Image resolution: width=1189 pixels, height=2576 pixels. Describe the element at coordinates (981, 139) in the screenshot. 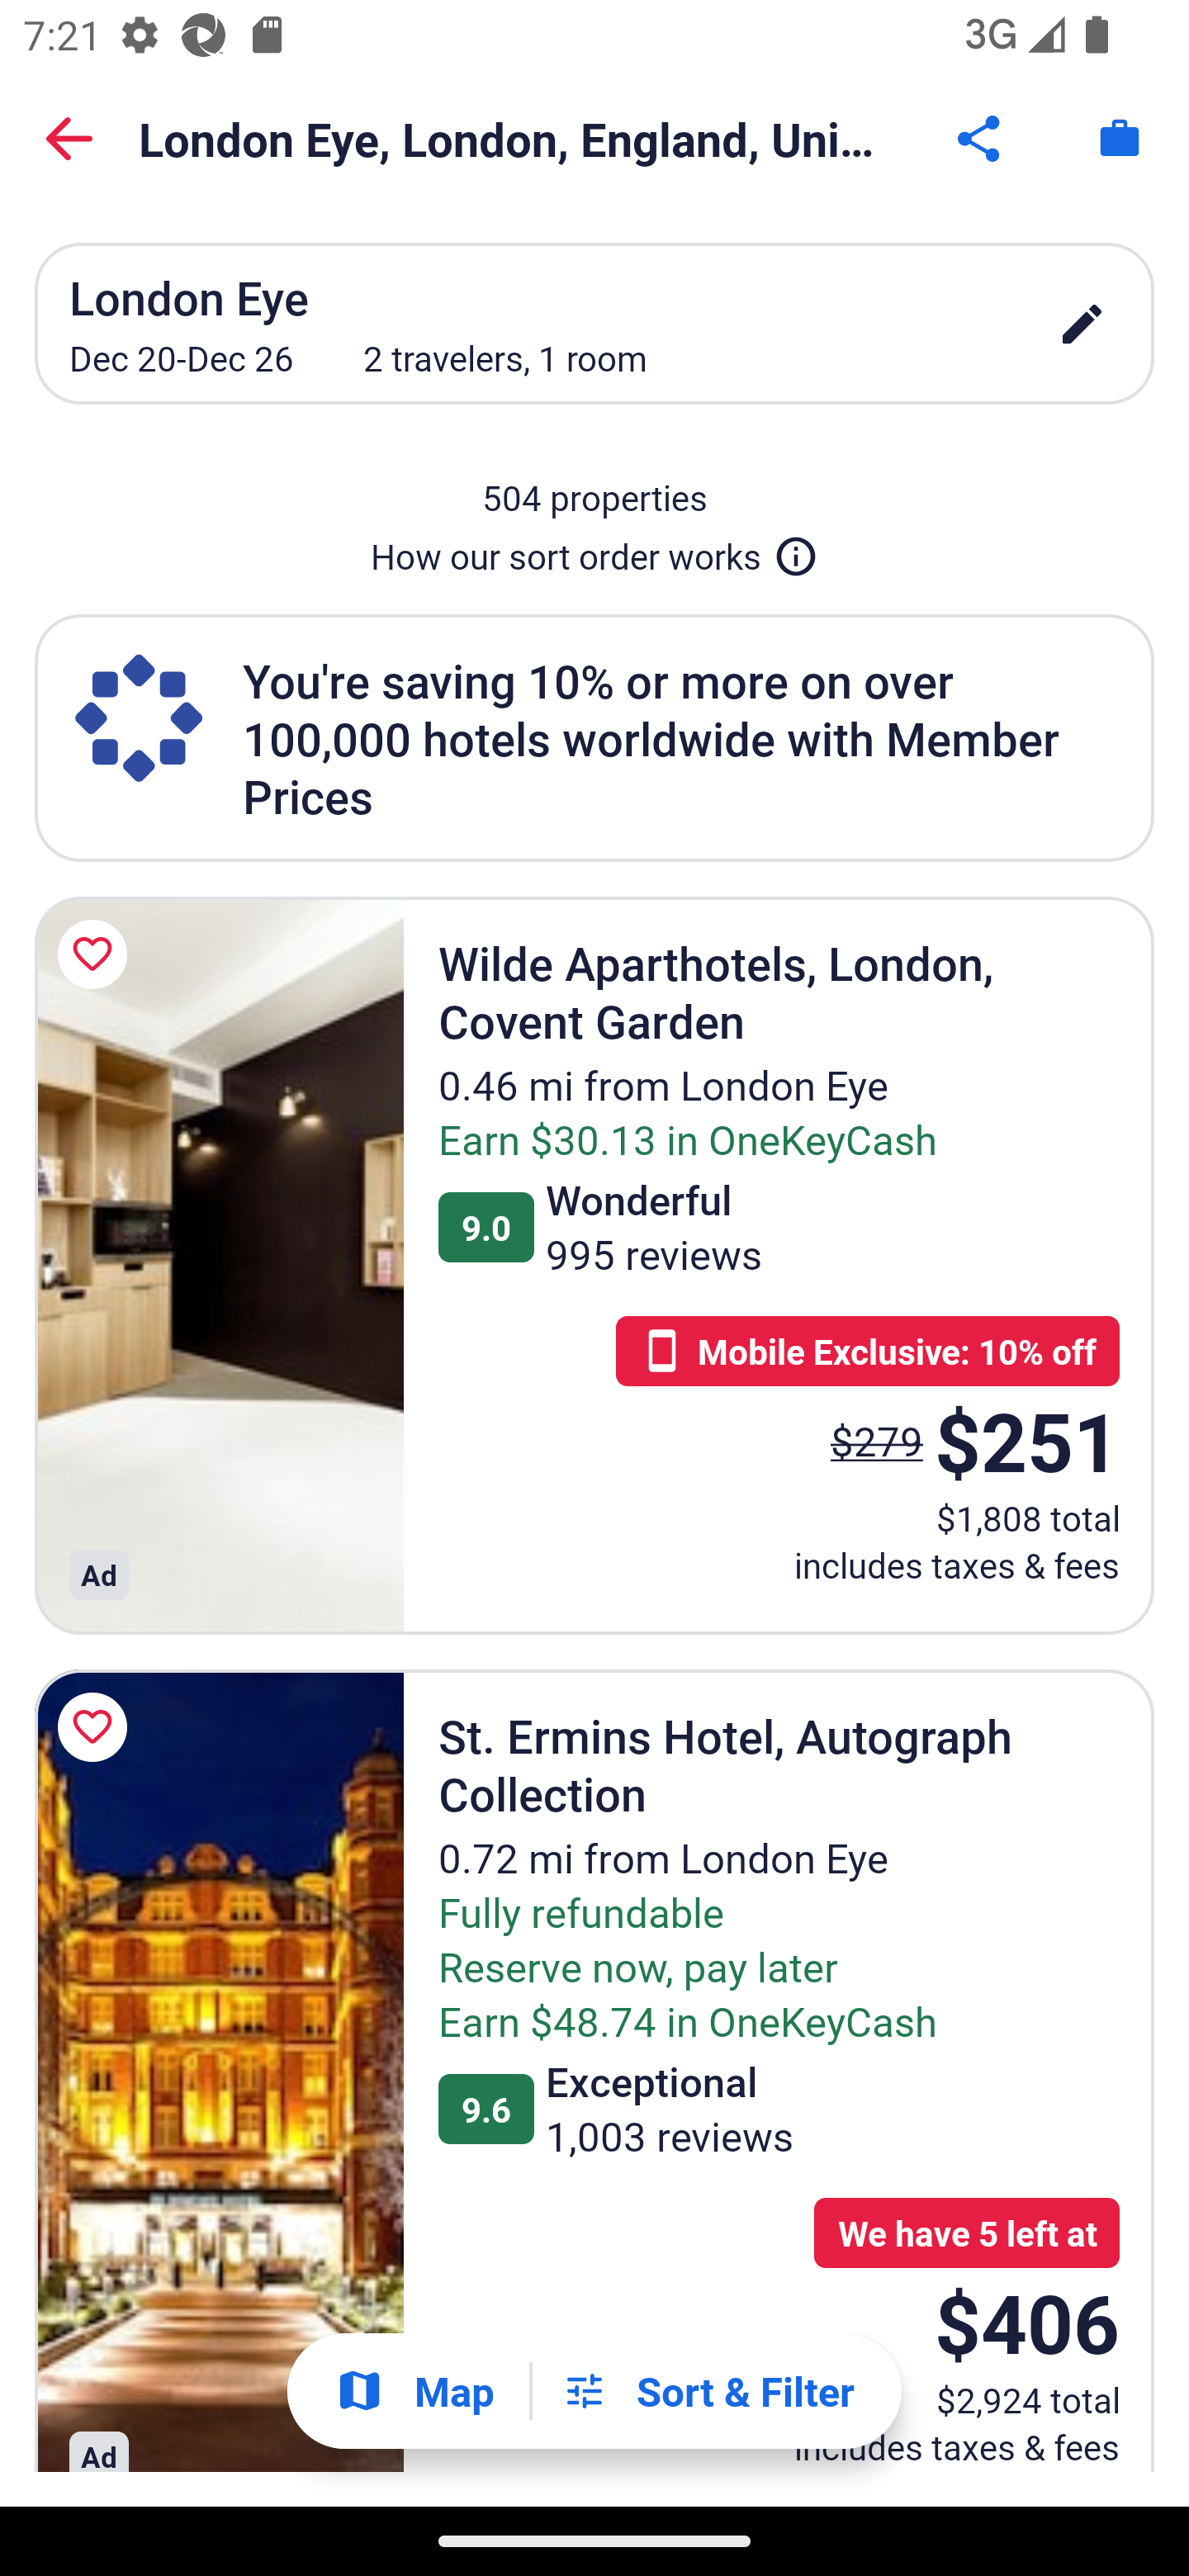

I see `Share Button` at that location.